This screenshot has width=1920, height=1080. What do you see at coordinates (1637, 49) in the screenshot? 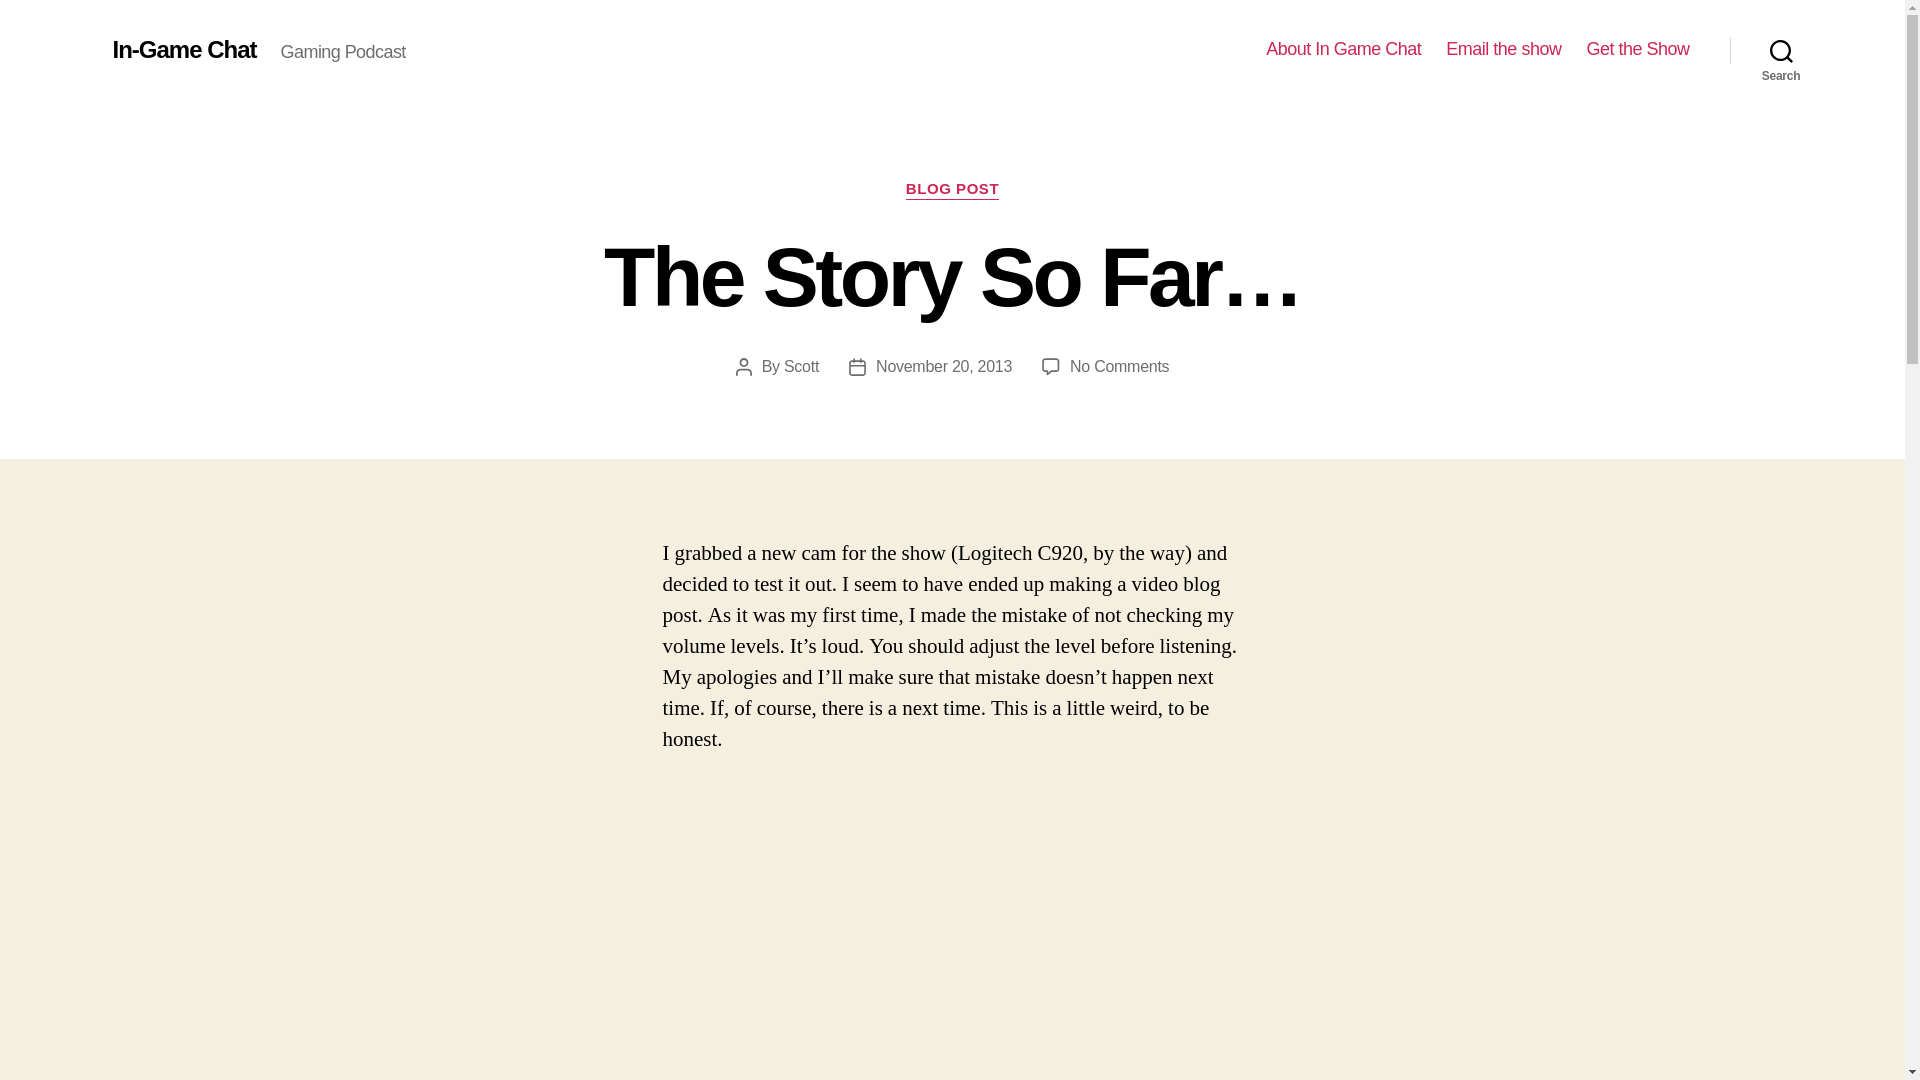
I see `Get the Show` at bounding box center [1637, 49].